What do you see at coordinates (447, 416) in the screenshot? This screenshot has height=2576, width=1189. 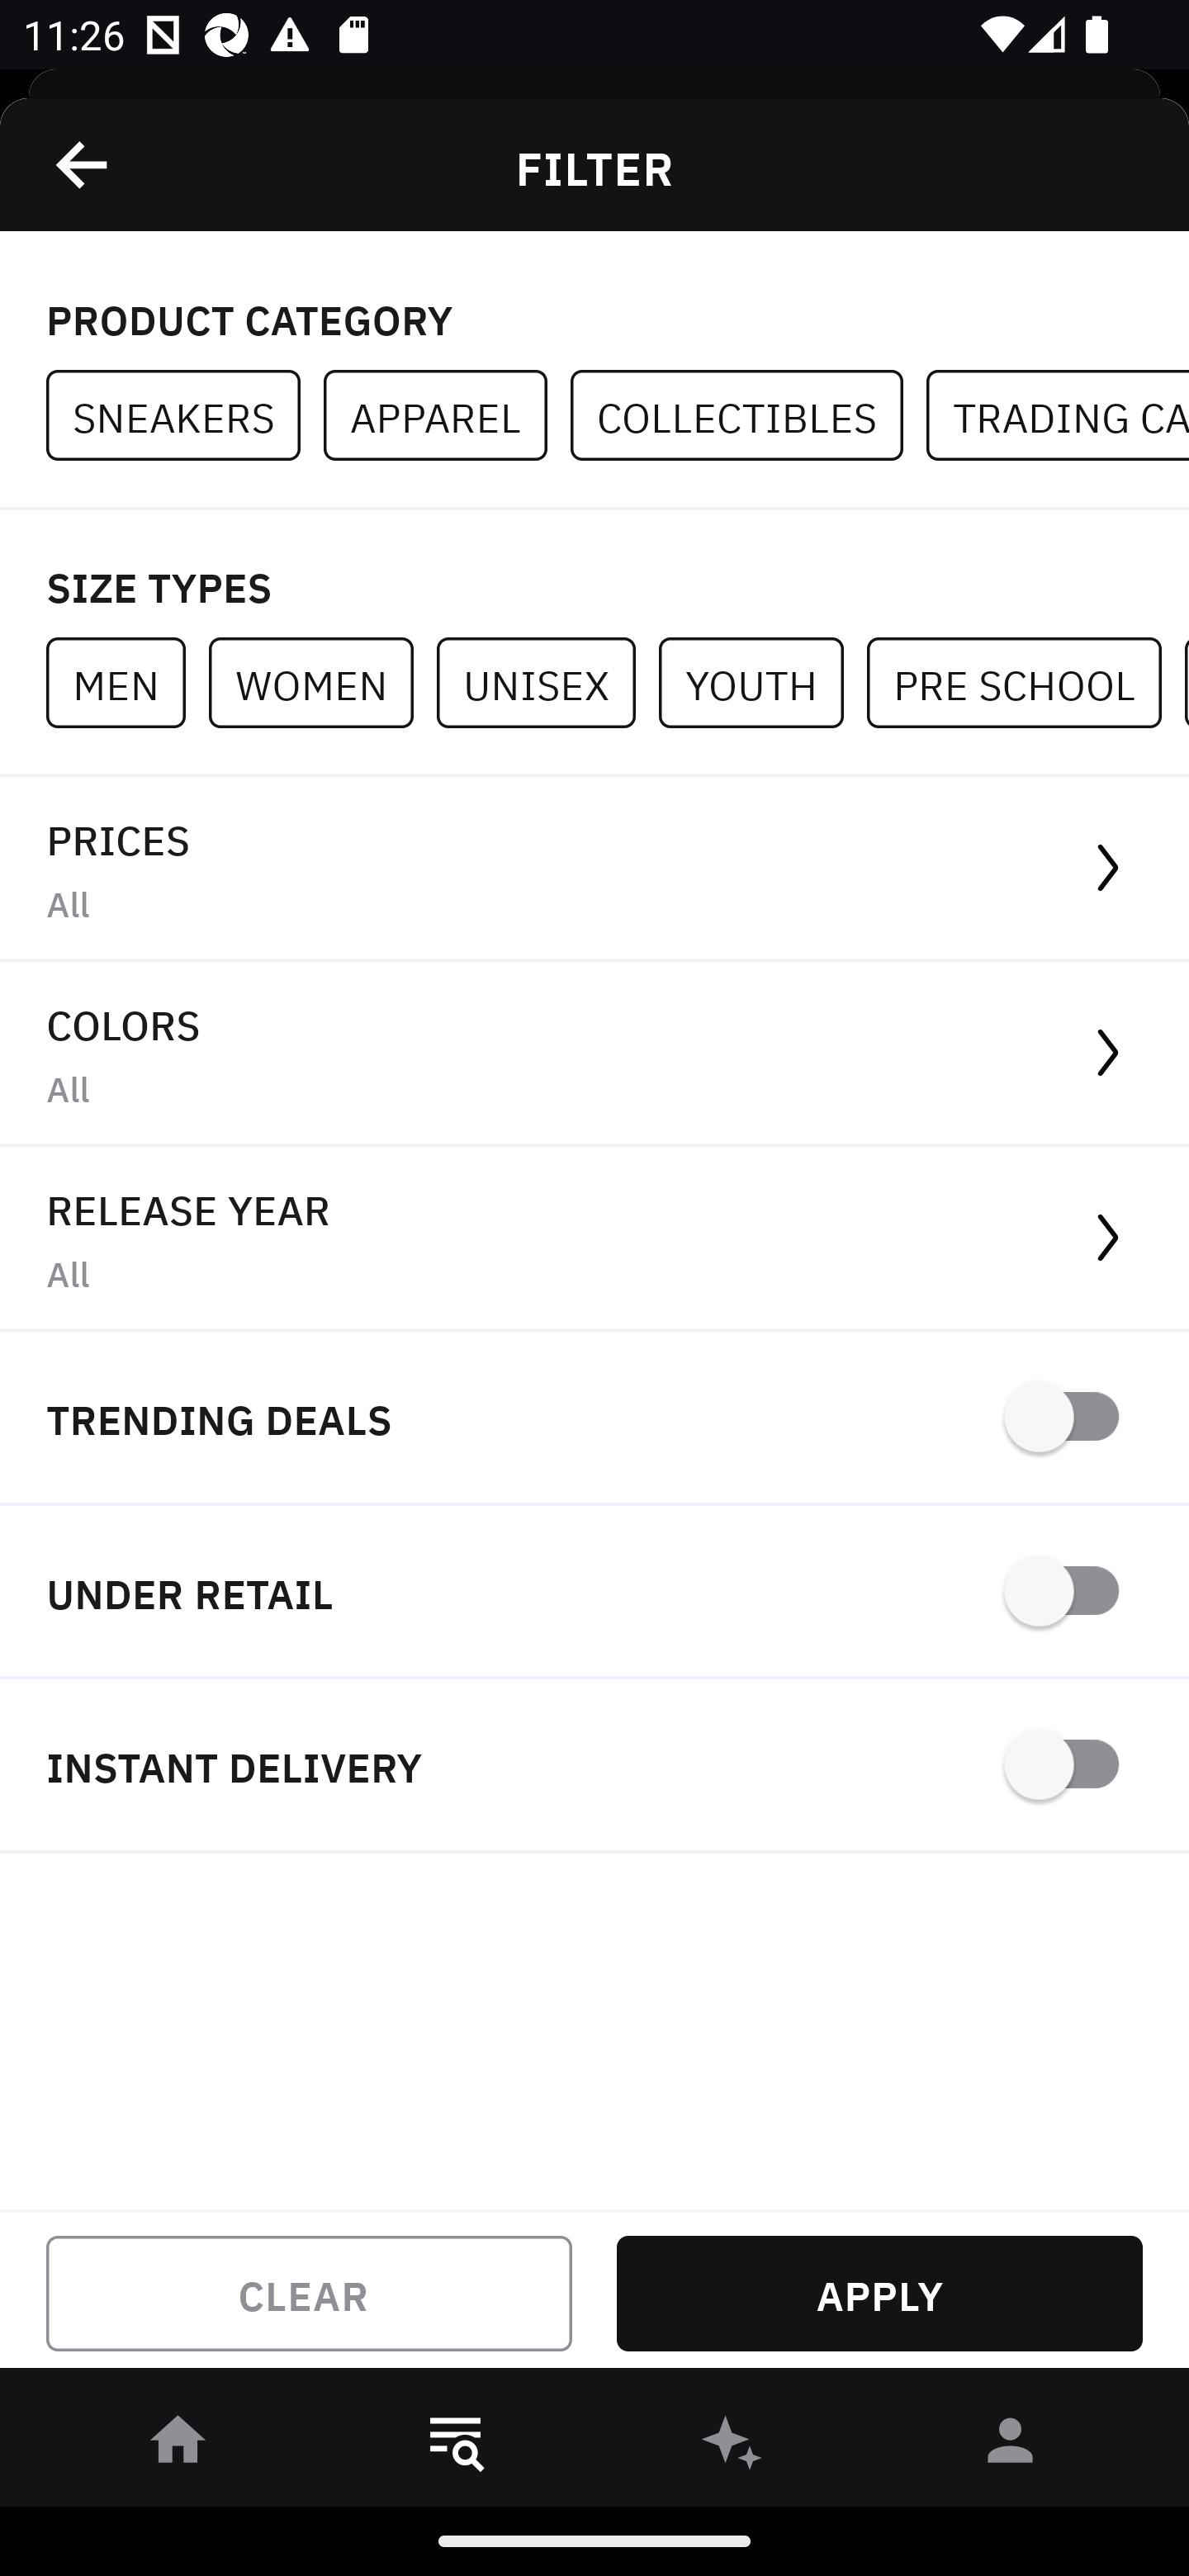 I see `APPAREL` at bounding box center [447, 416].